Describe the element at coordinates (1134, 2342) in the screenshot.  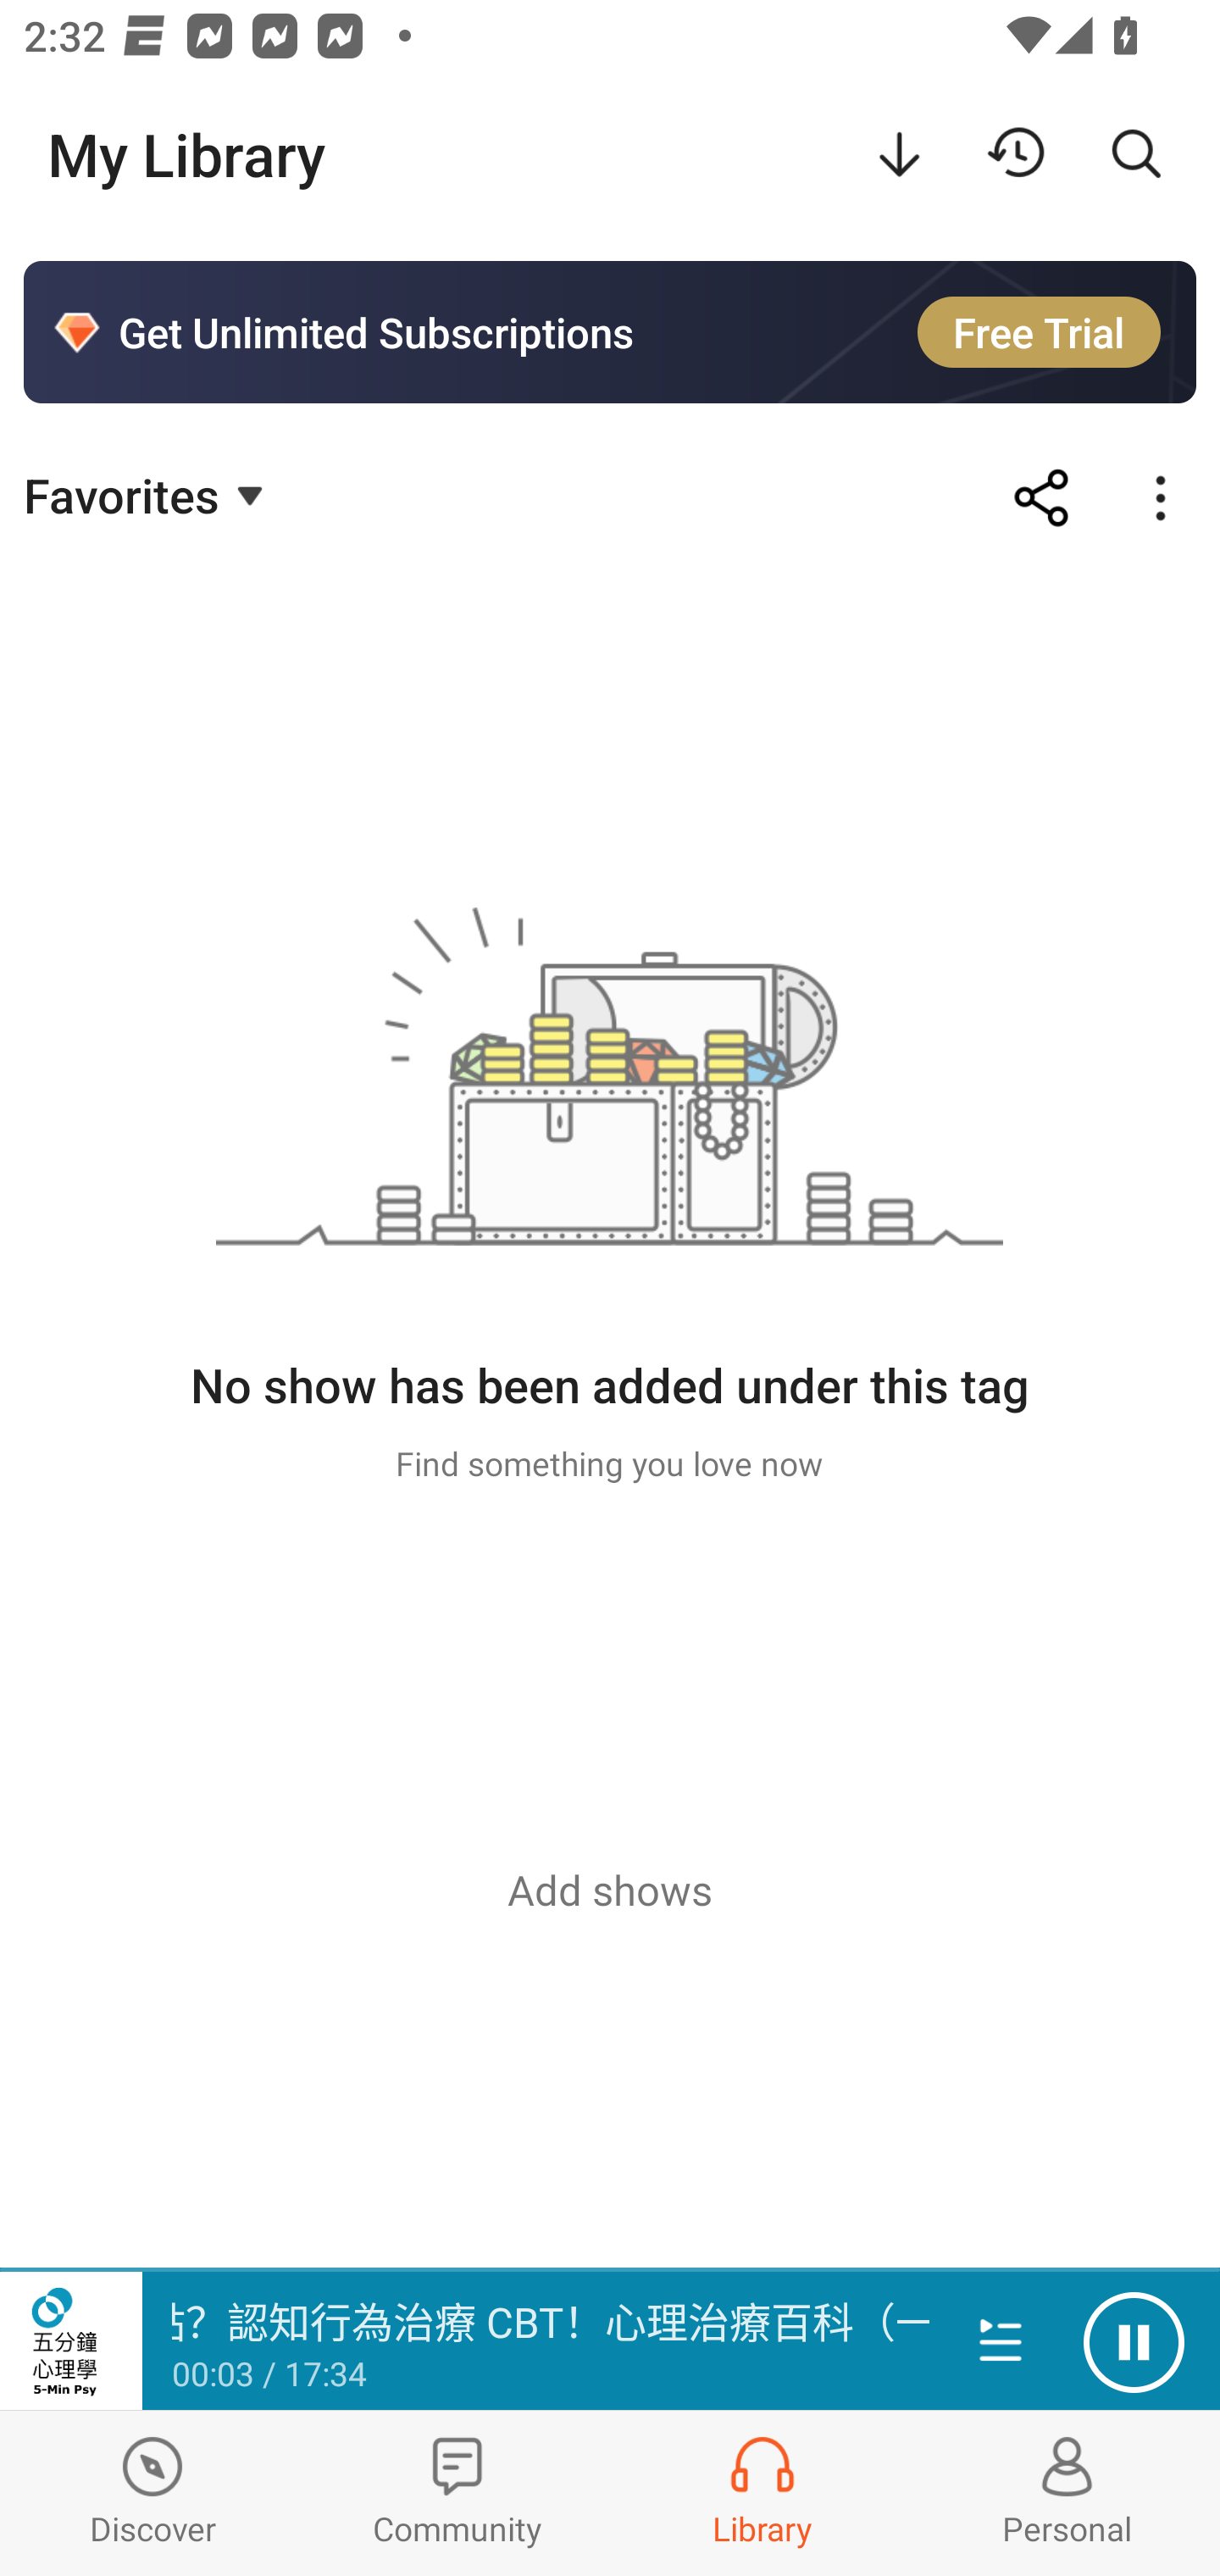
I see `Pause` at that location.